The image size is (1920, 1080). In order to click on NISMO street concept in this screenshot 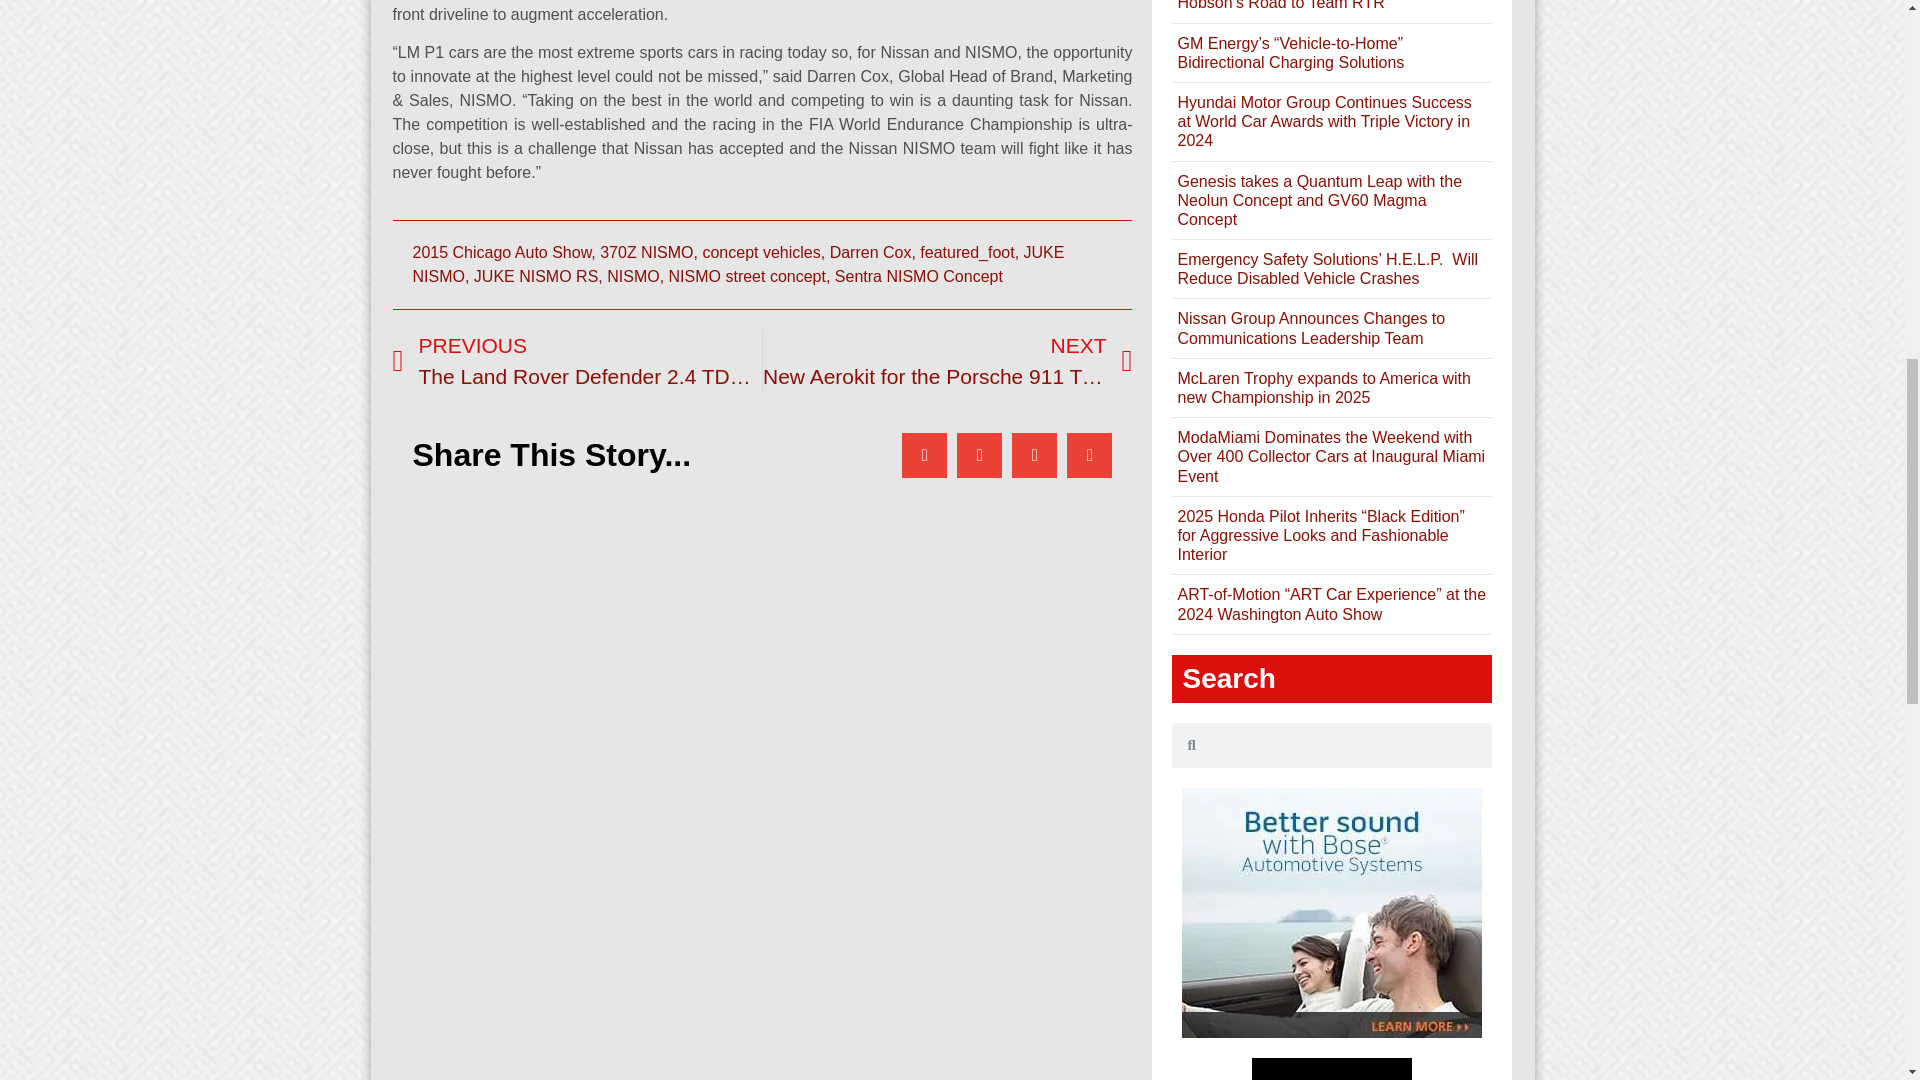, I will do `click(870, 252)`.